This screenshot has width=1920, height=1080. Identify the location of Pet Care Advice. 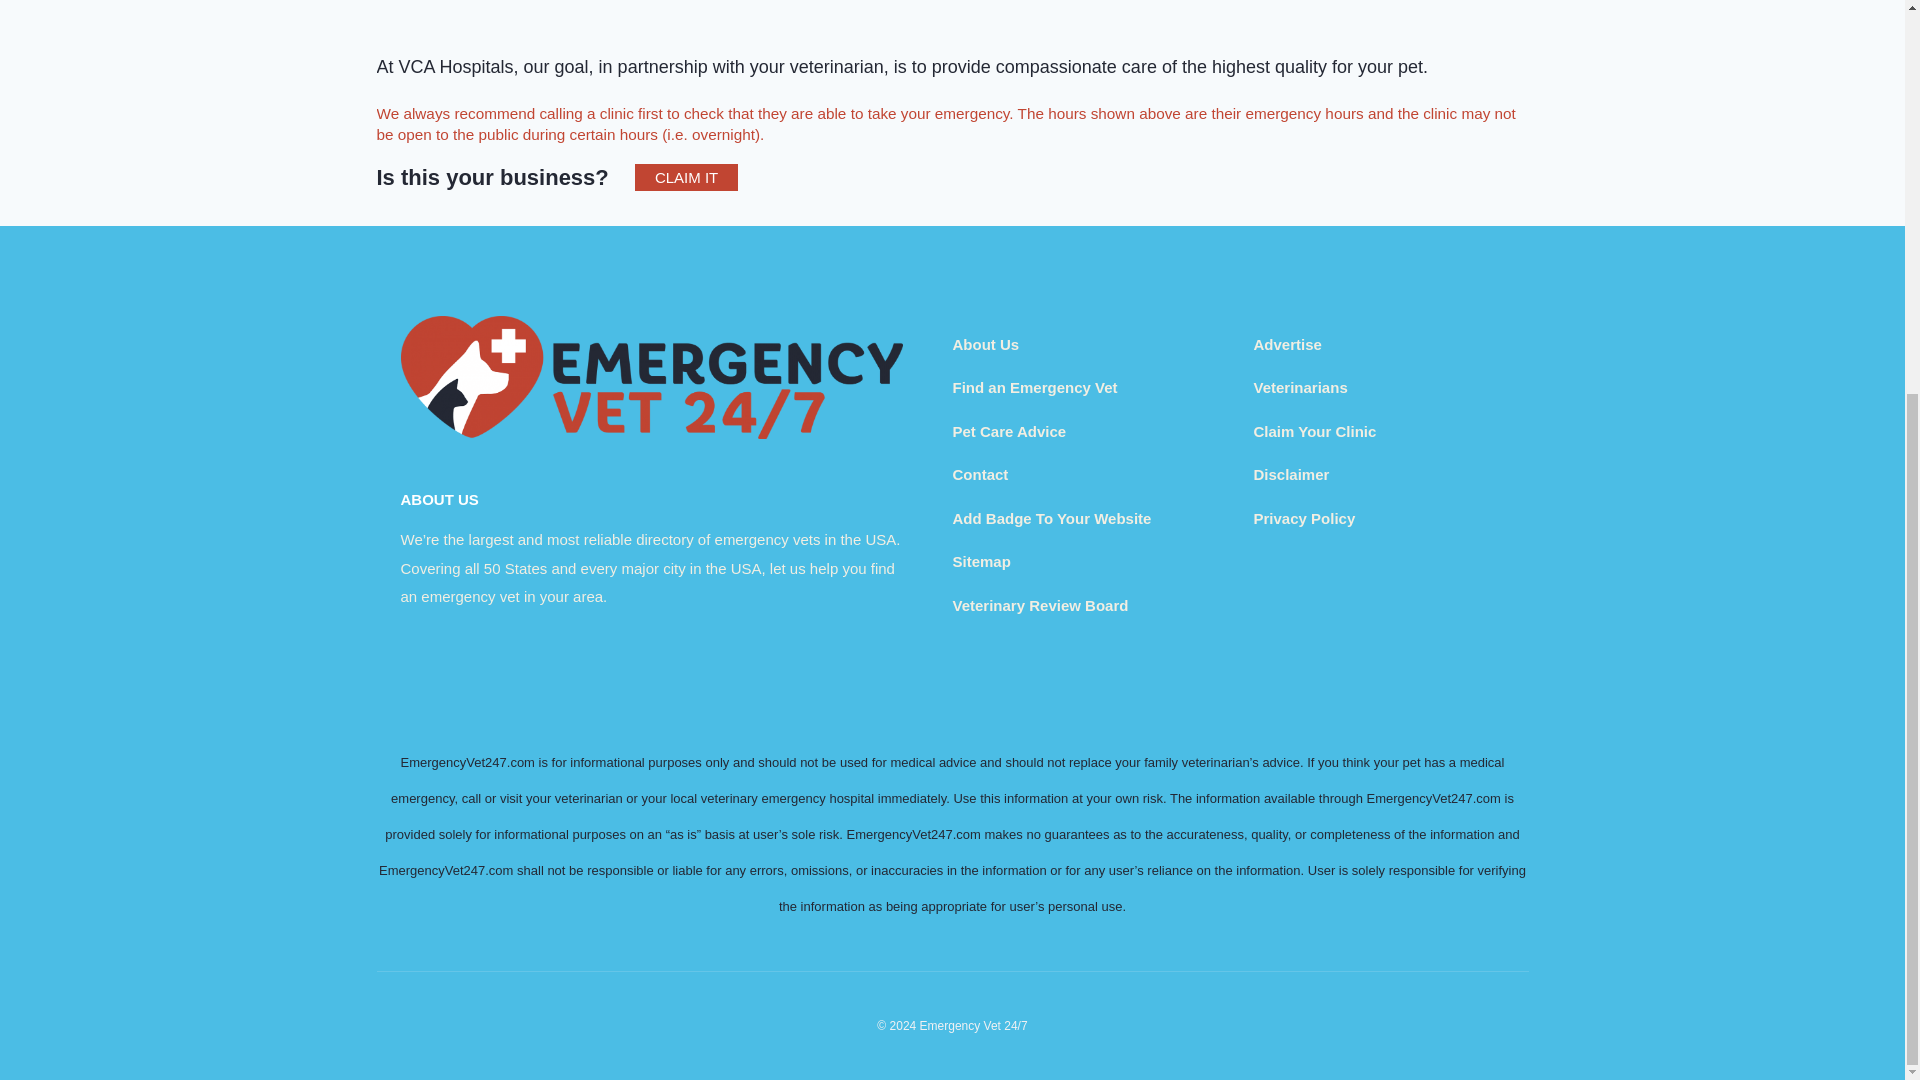
(1008, 431).